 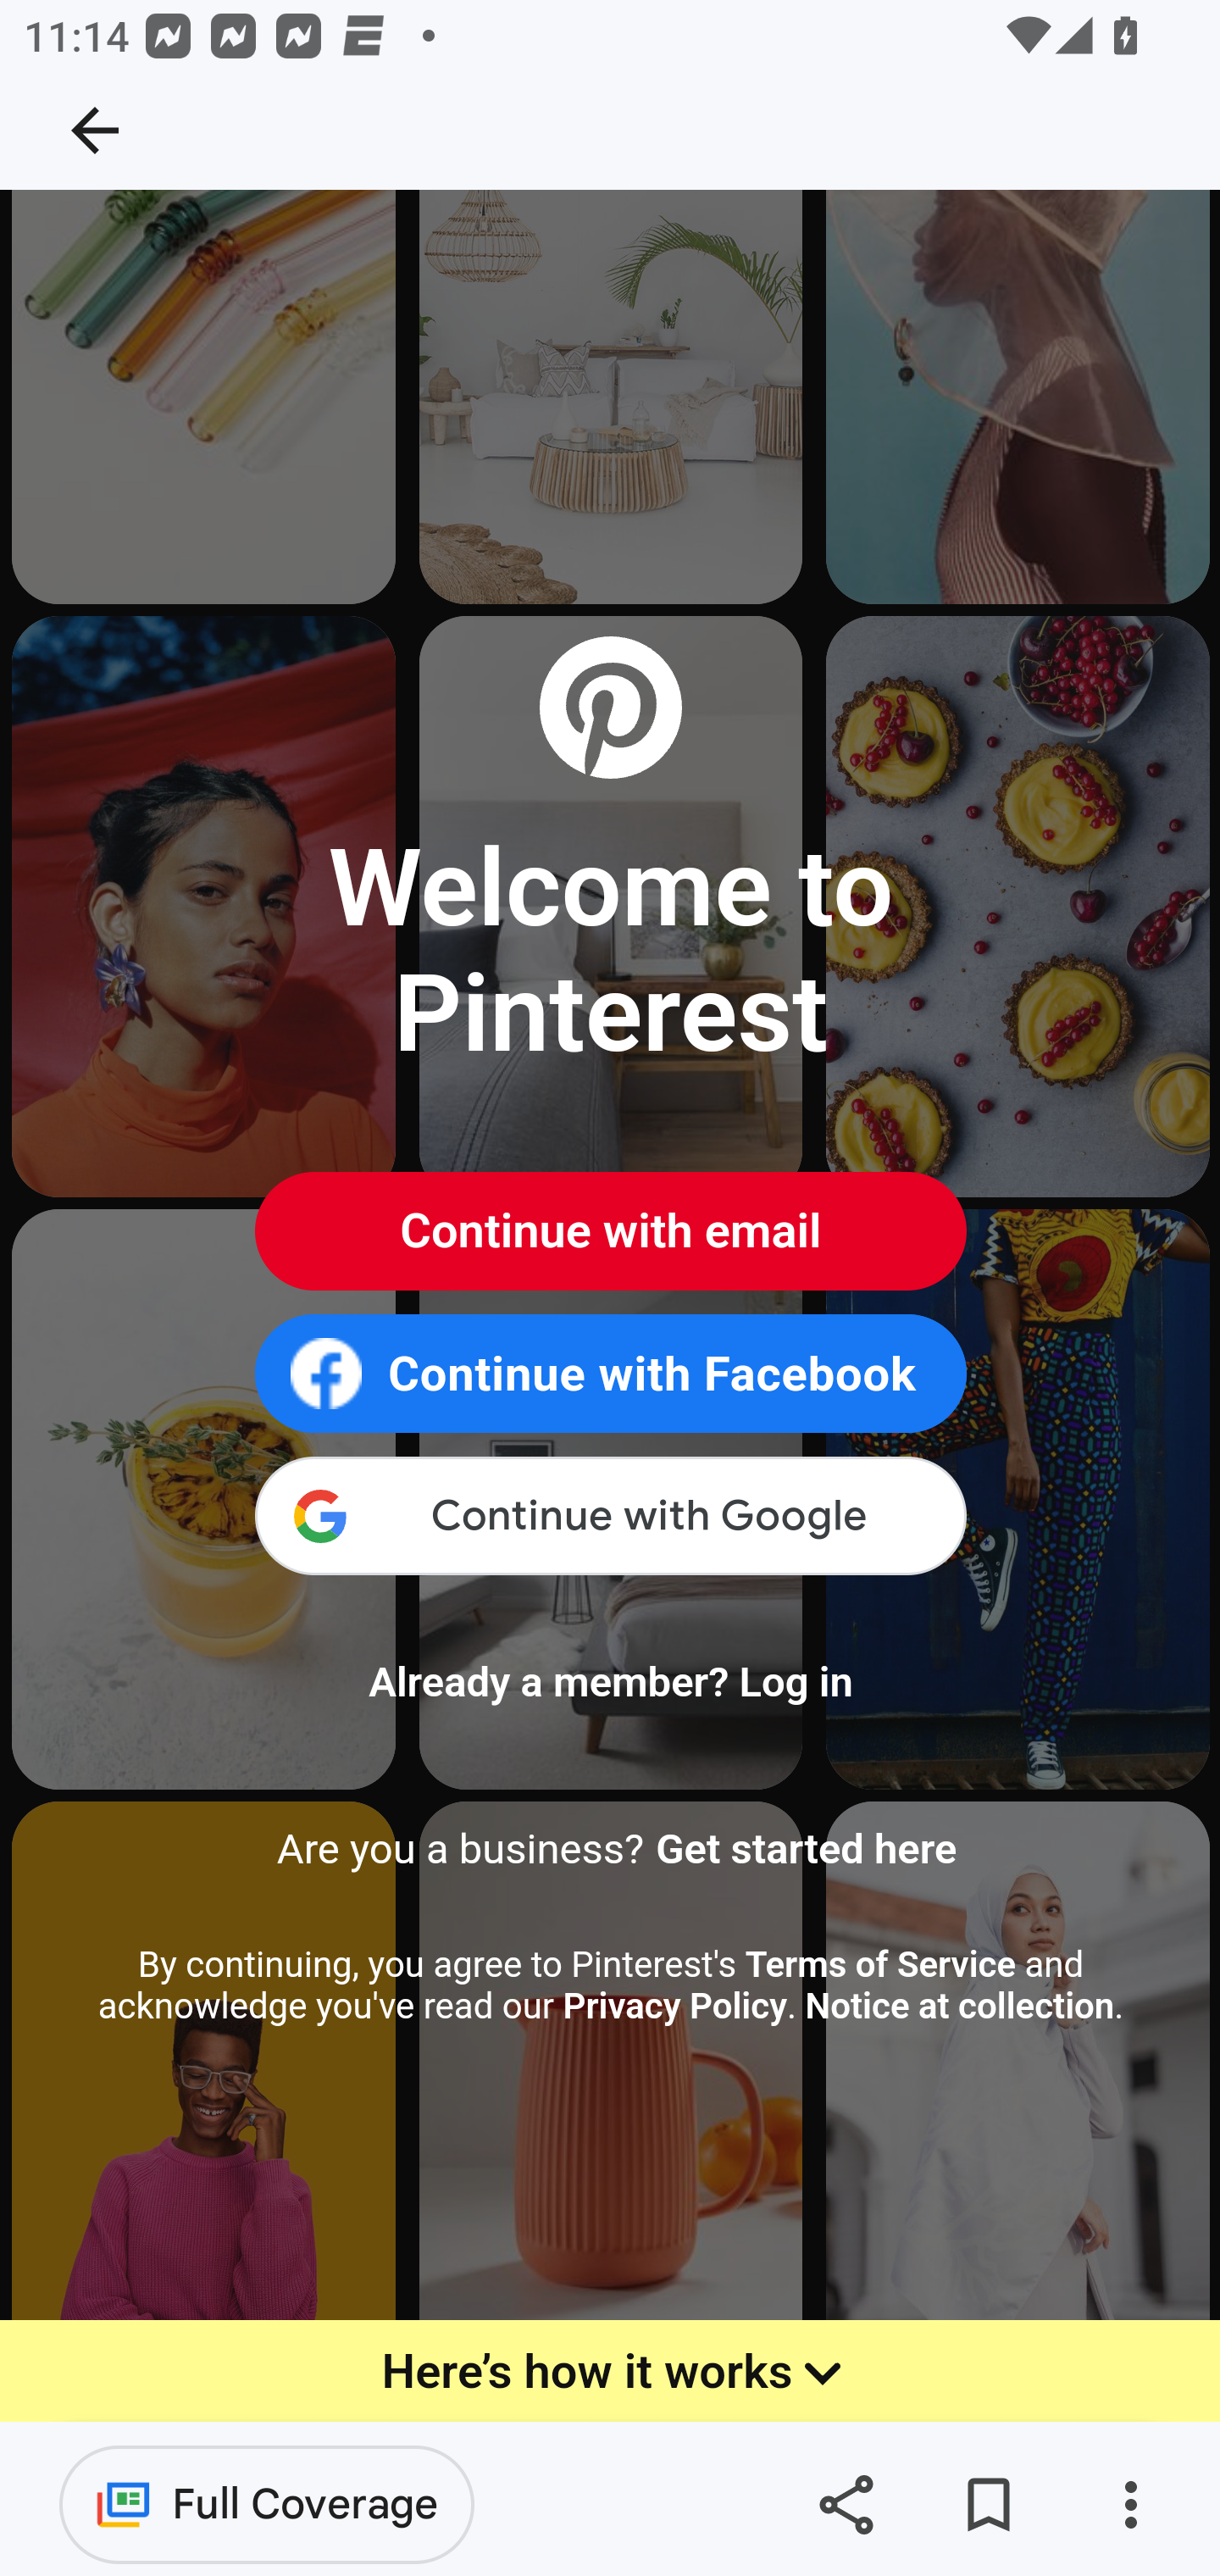 I want to click on Navigate up, so click(x=95, y=130).